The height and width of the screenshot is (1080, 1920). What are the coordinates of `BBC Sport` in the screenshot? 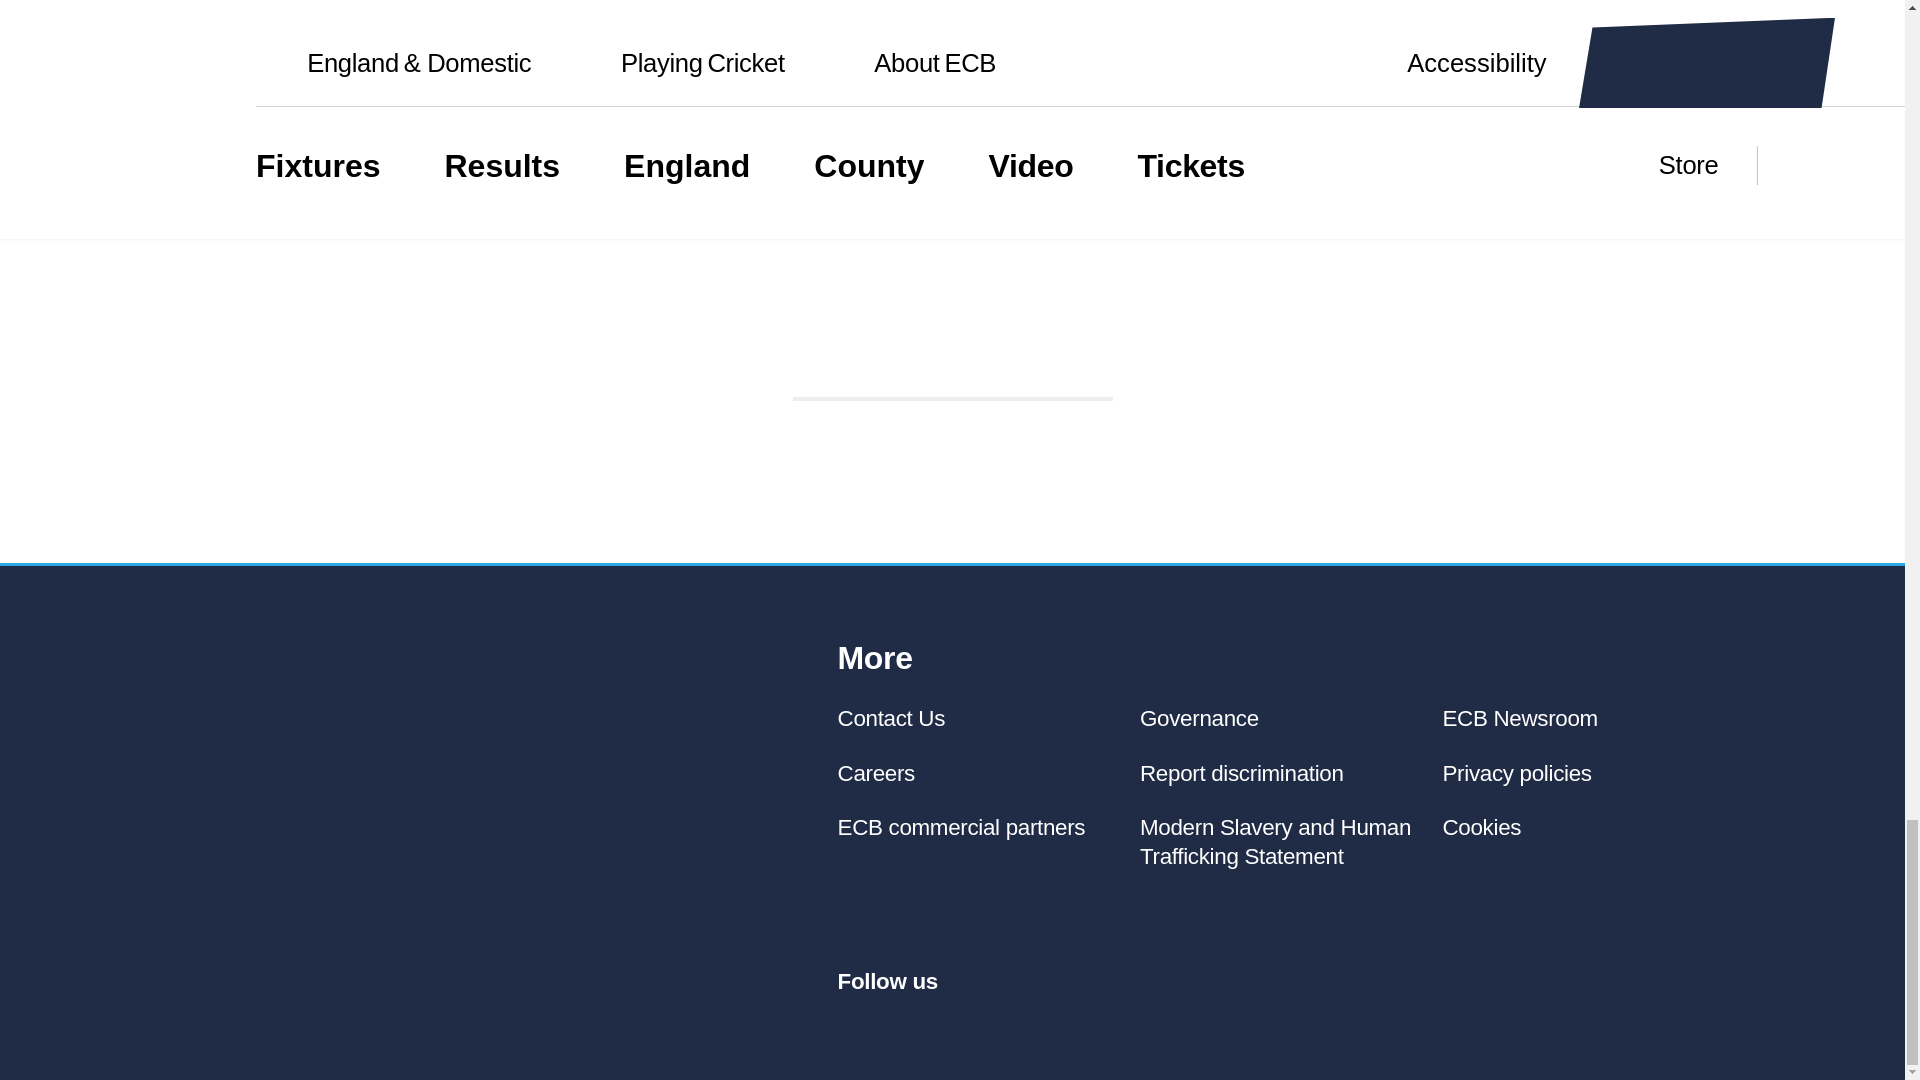 It's located at (1048, 160).